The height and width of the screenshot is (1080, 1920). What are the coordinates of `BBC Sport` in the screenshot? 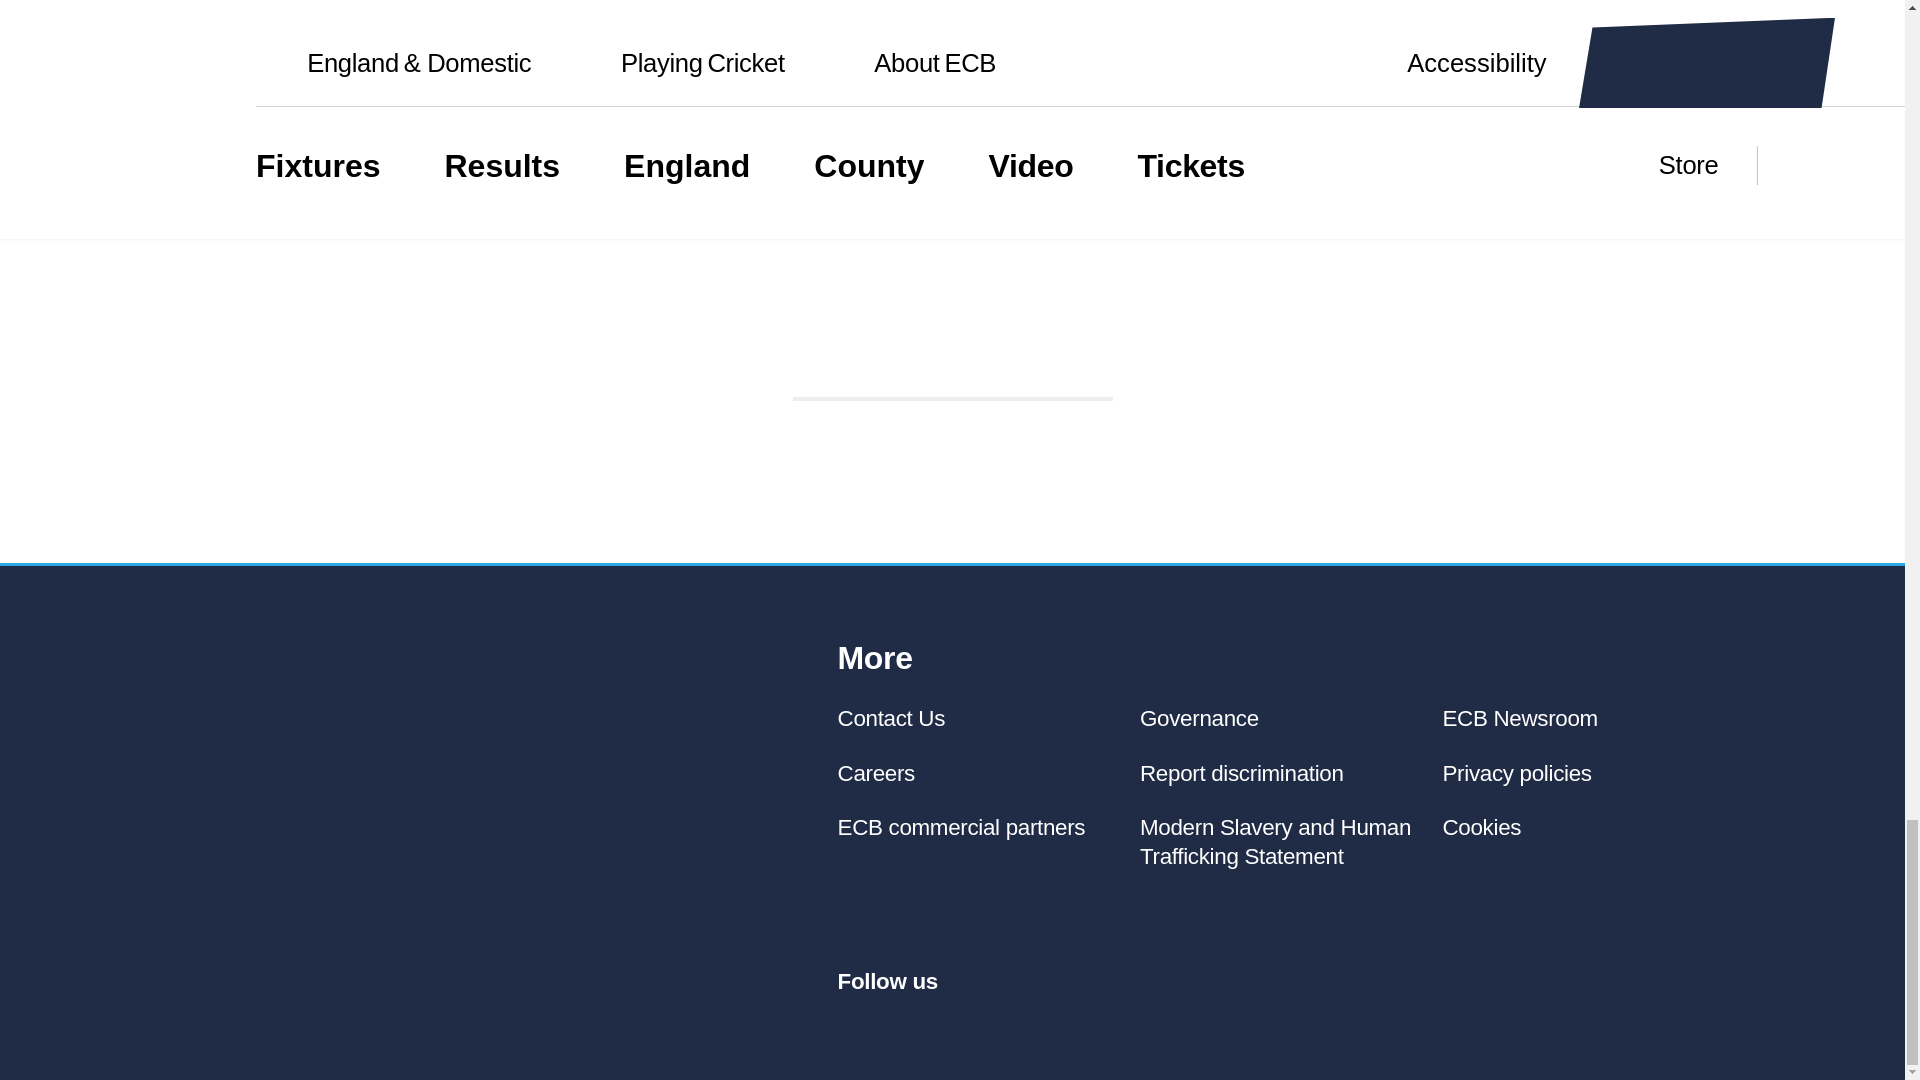 It's located at (1048, 160).